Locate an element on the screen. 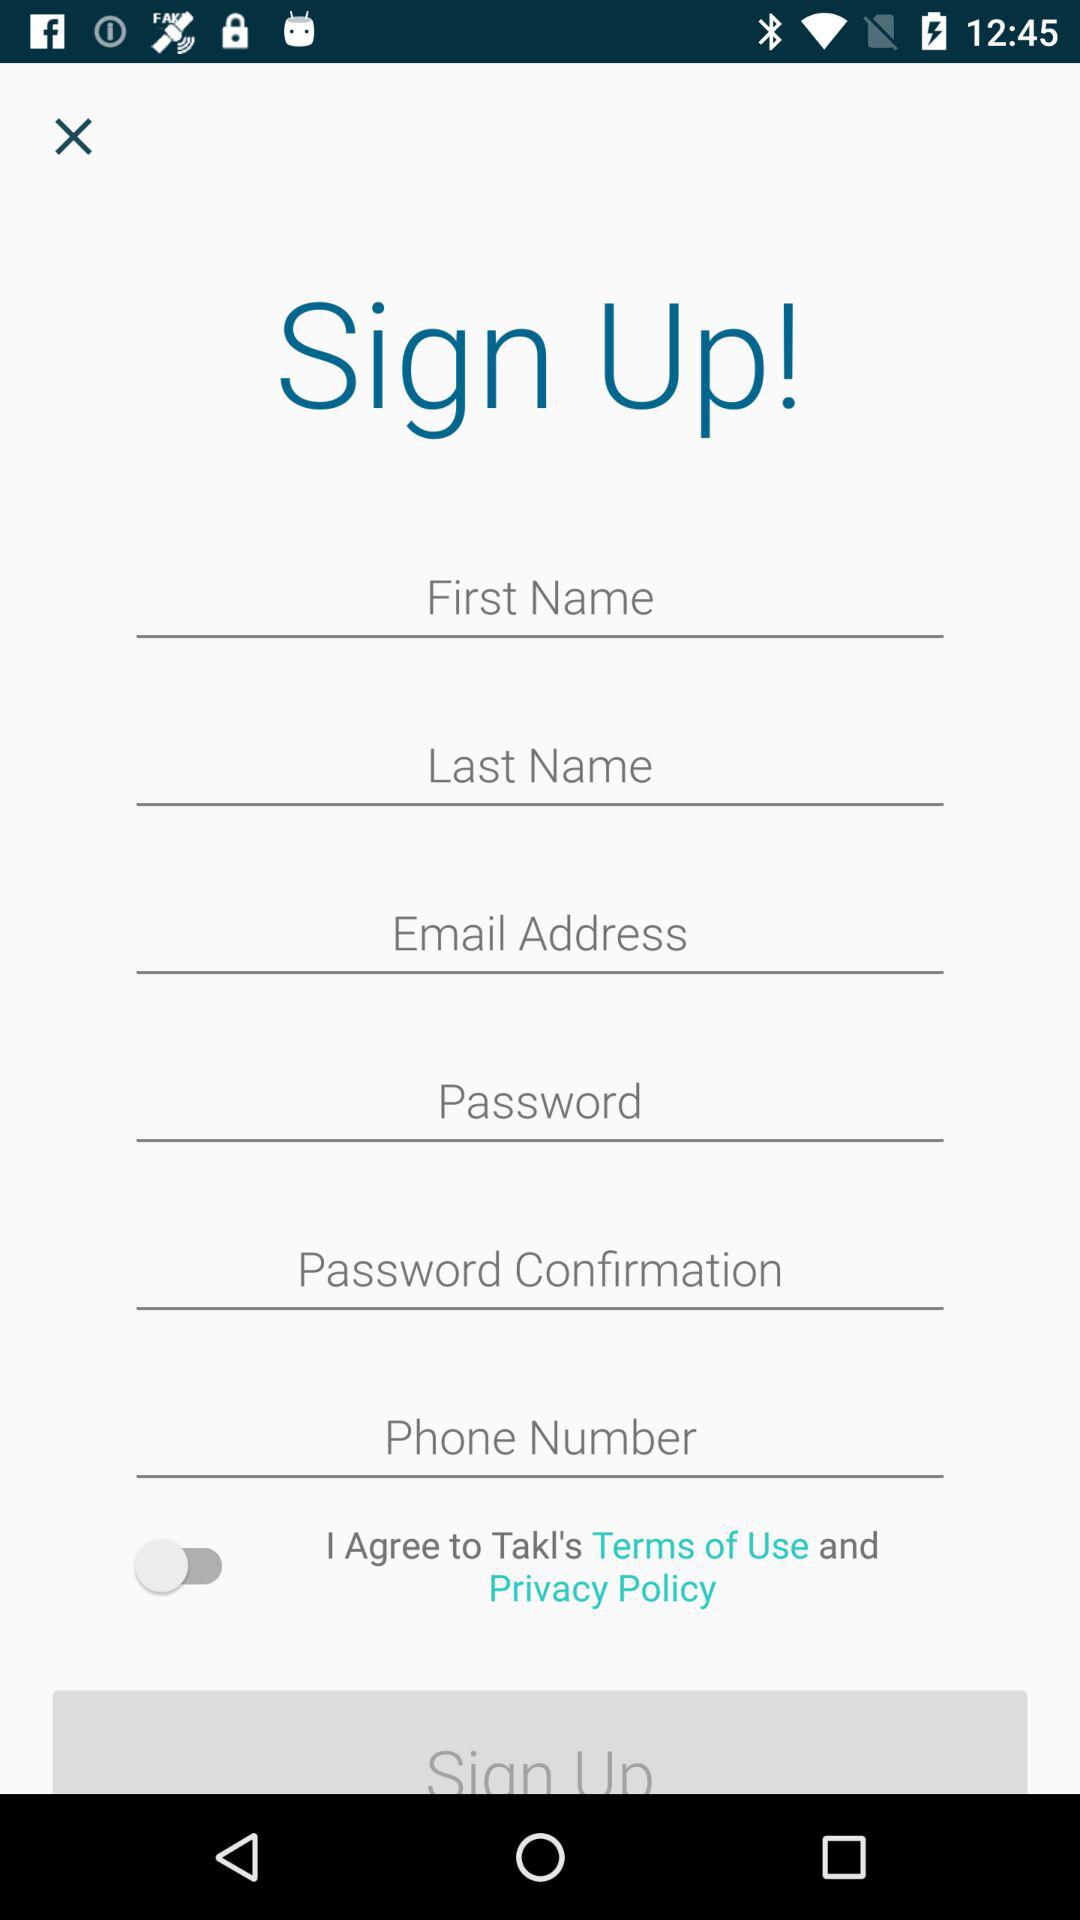 This screenshot has height=1920, width=1080. press the icon above the sign up icon is located at coordinates (602, 1565).